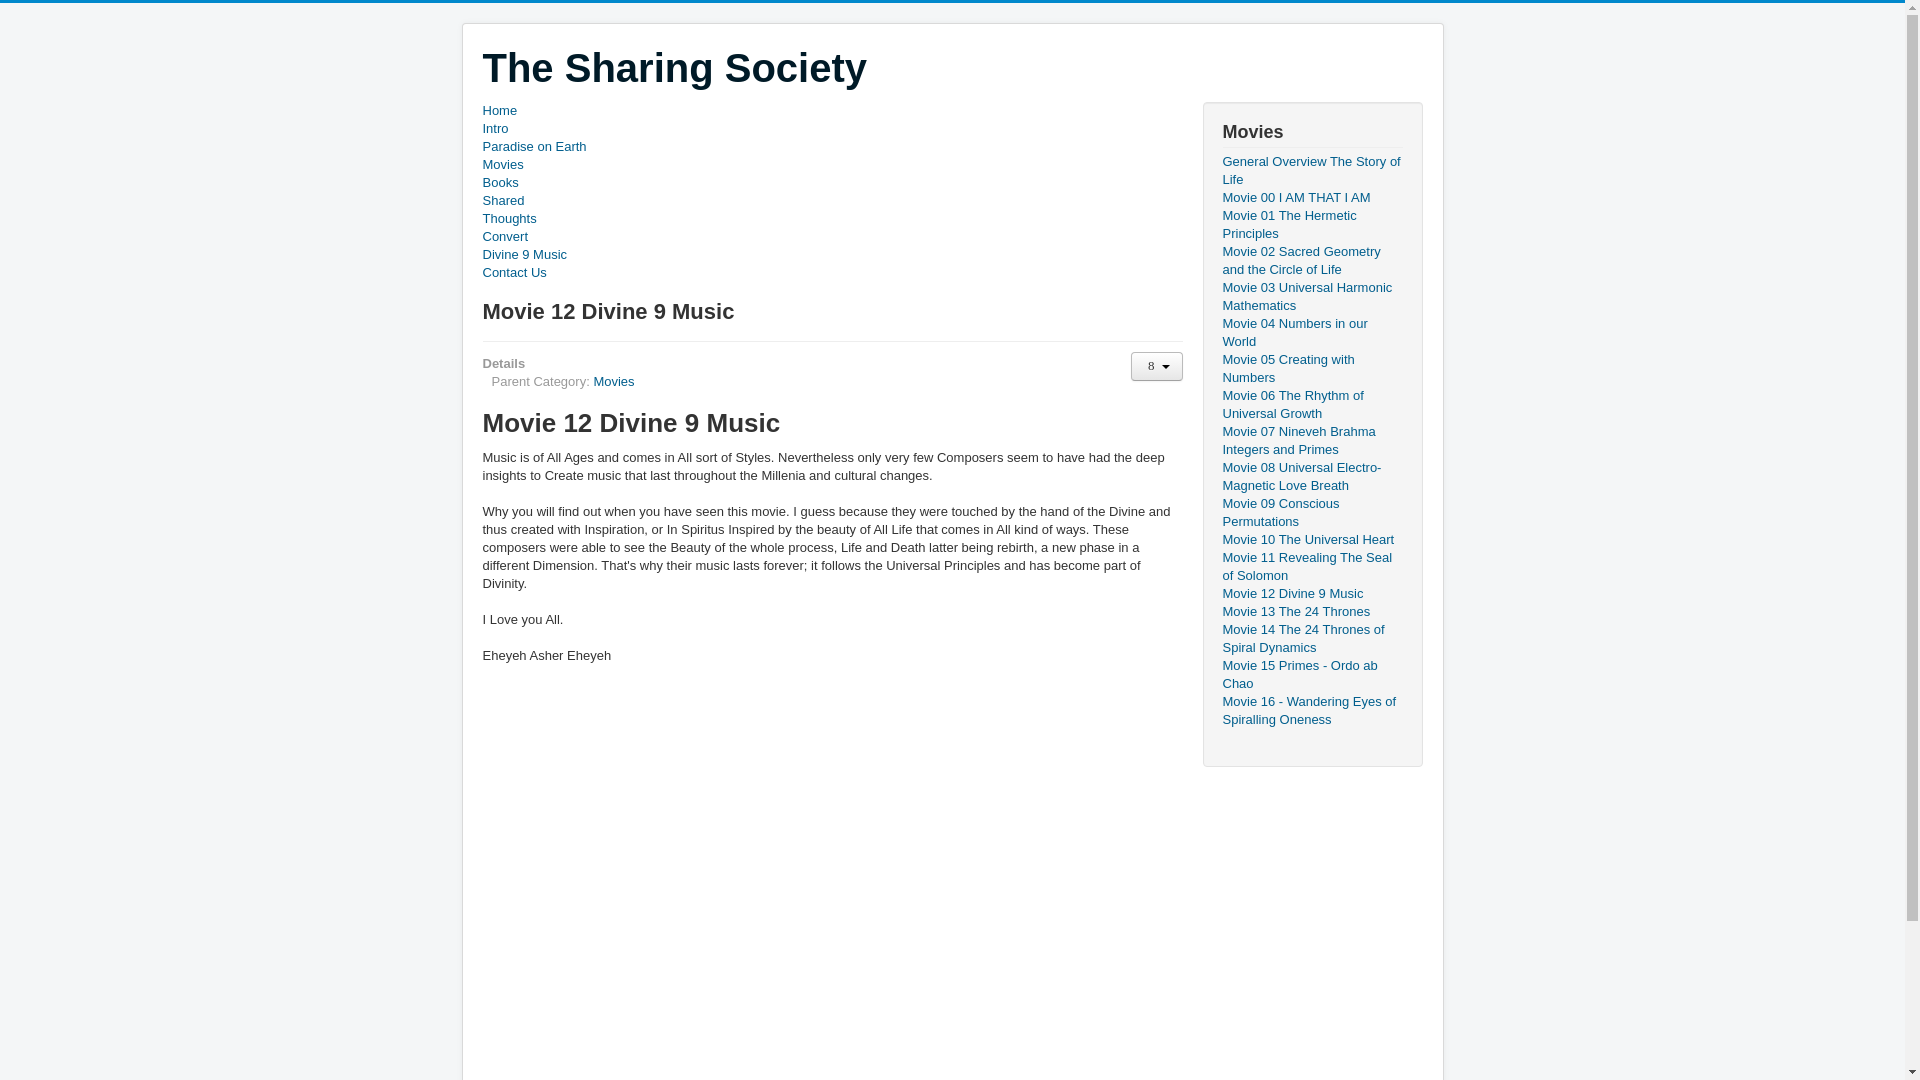 The image size is (1920, 1080). Describe the element at coordinates (1311, 260) in the screenshot. I see `Movie 02 Sacred Geometry and the Circle of Life` at that location.